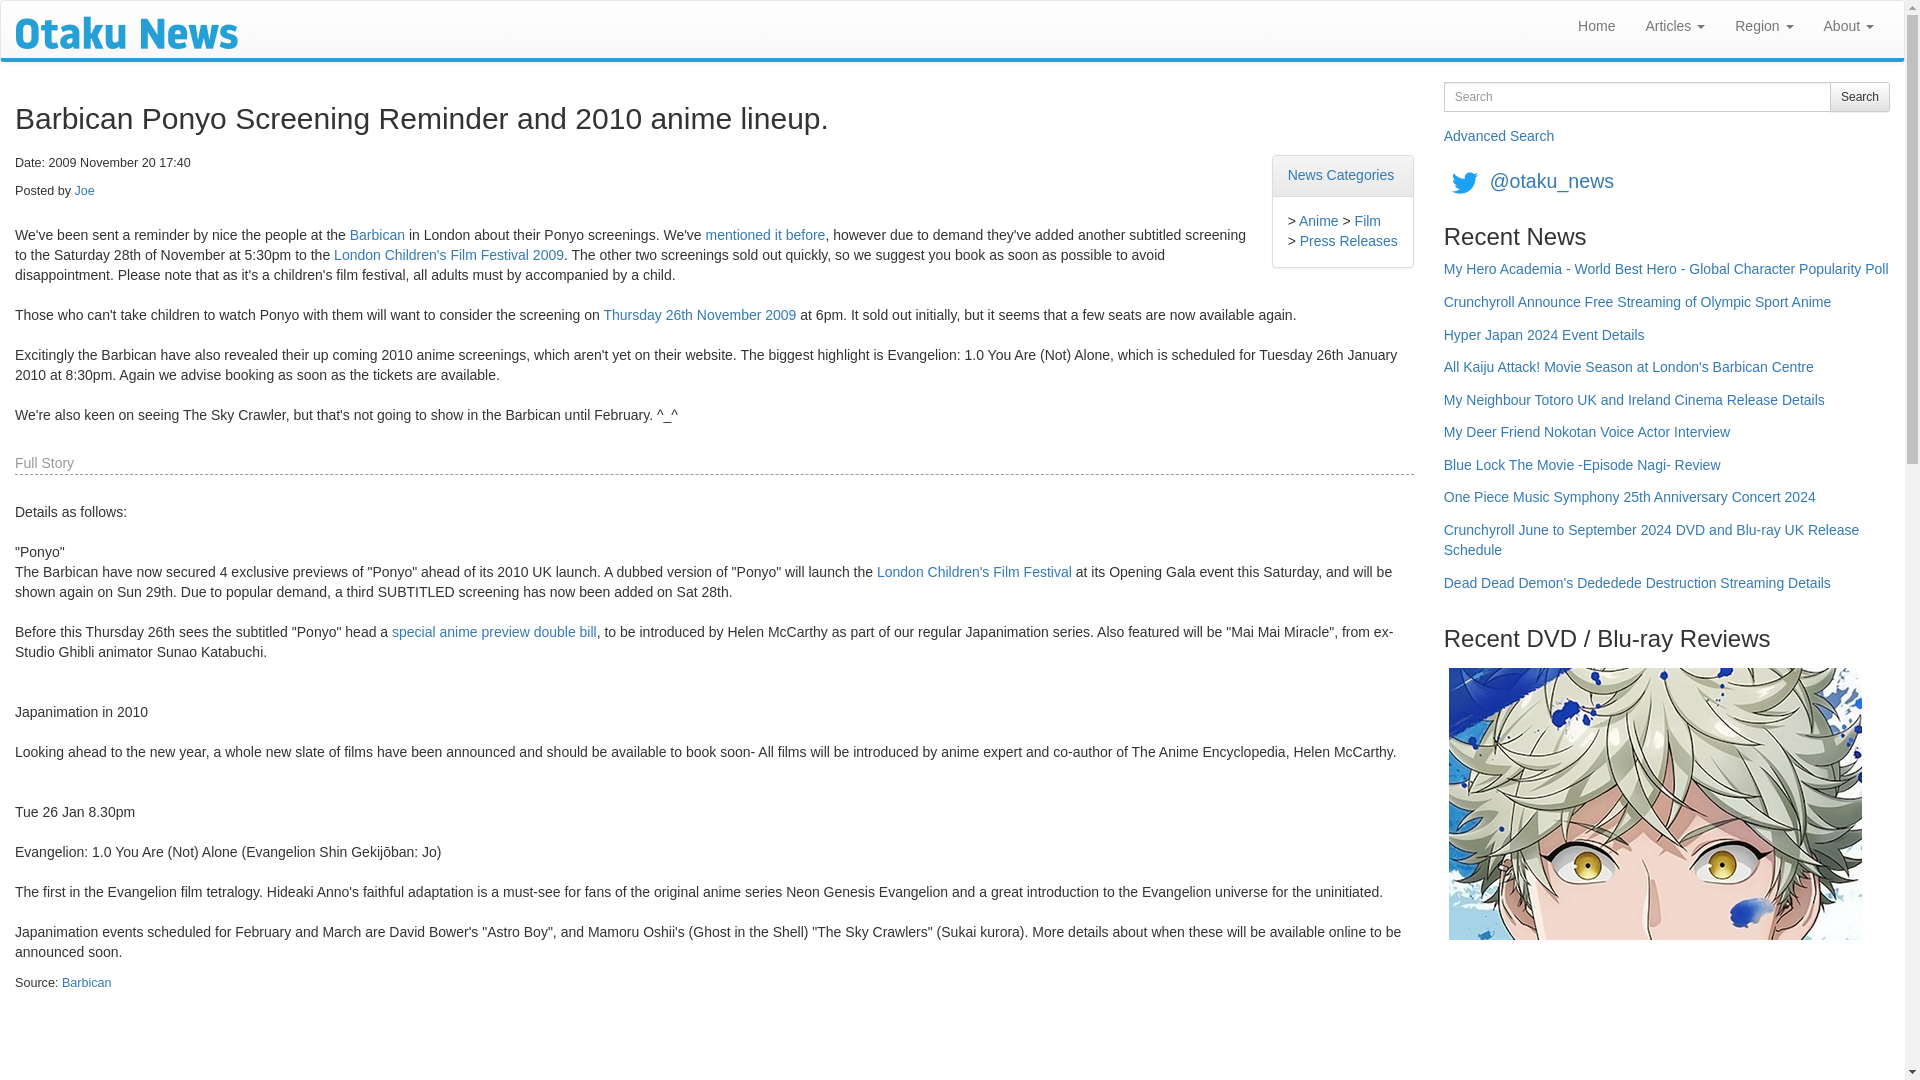 The height and width of the screenshot is (1080, 1920). What do you see at coordinates (1544, 342) in the screenshot?
I see `Hyper Japan 2024 Event Details` at bounding box center [1544, 342].